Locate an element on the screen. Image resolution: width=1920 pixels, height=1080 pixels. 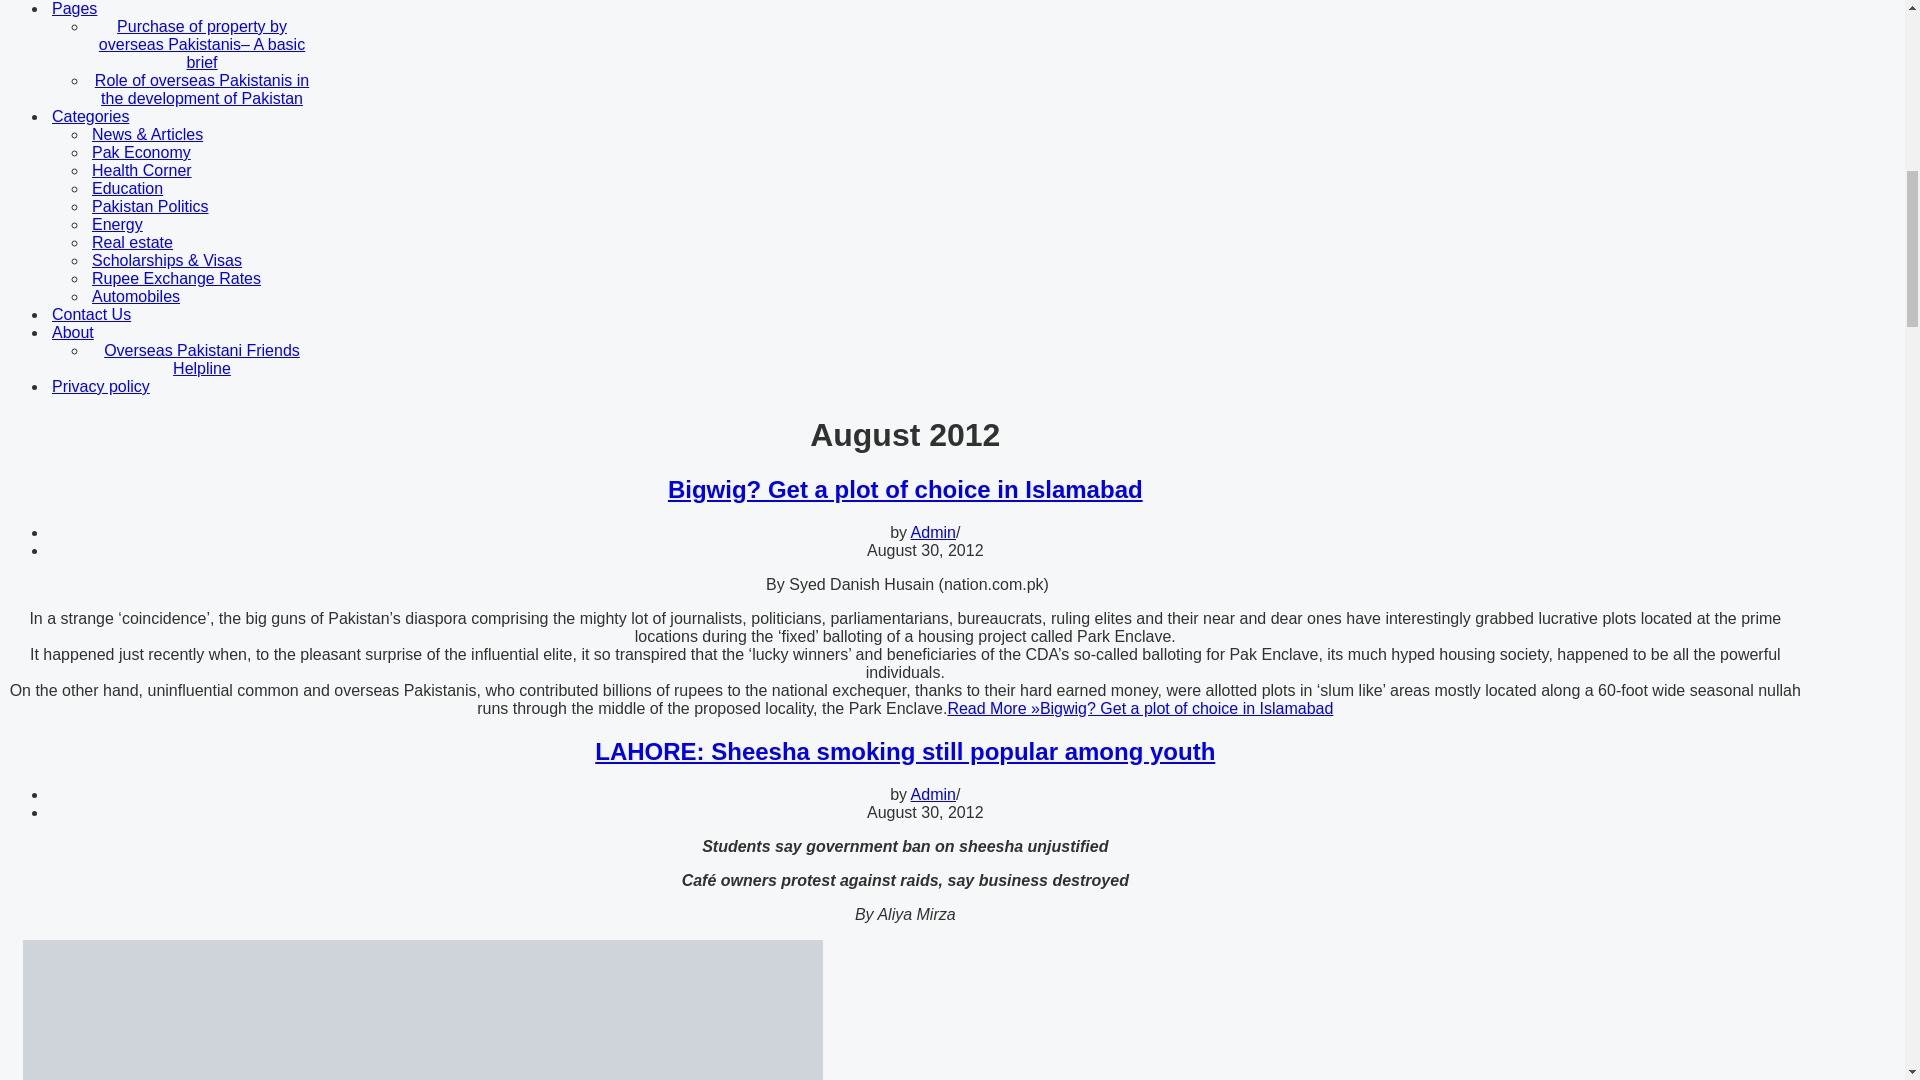
Posts by Admin is located at coordinates (933, 794).